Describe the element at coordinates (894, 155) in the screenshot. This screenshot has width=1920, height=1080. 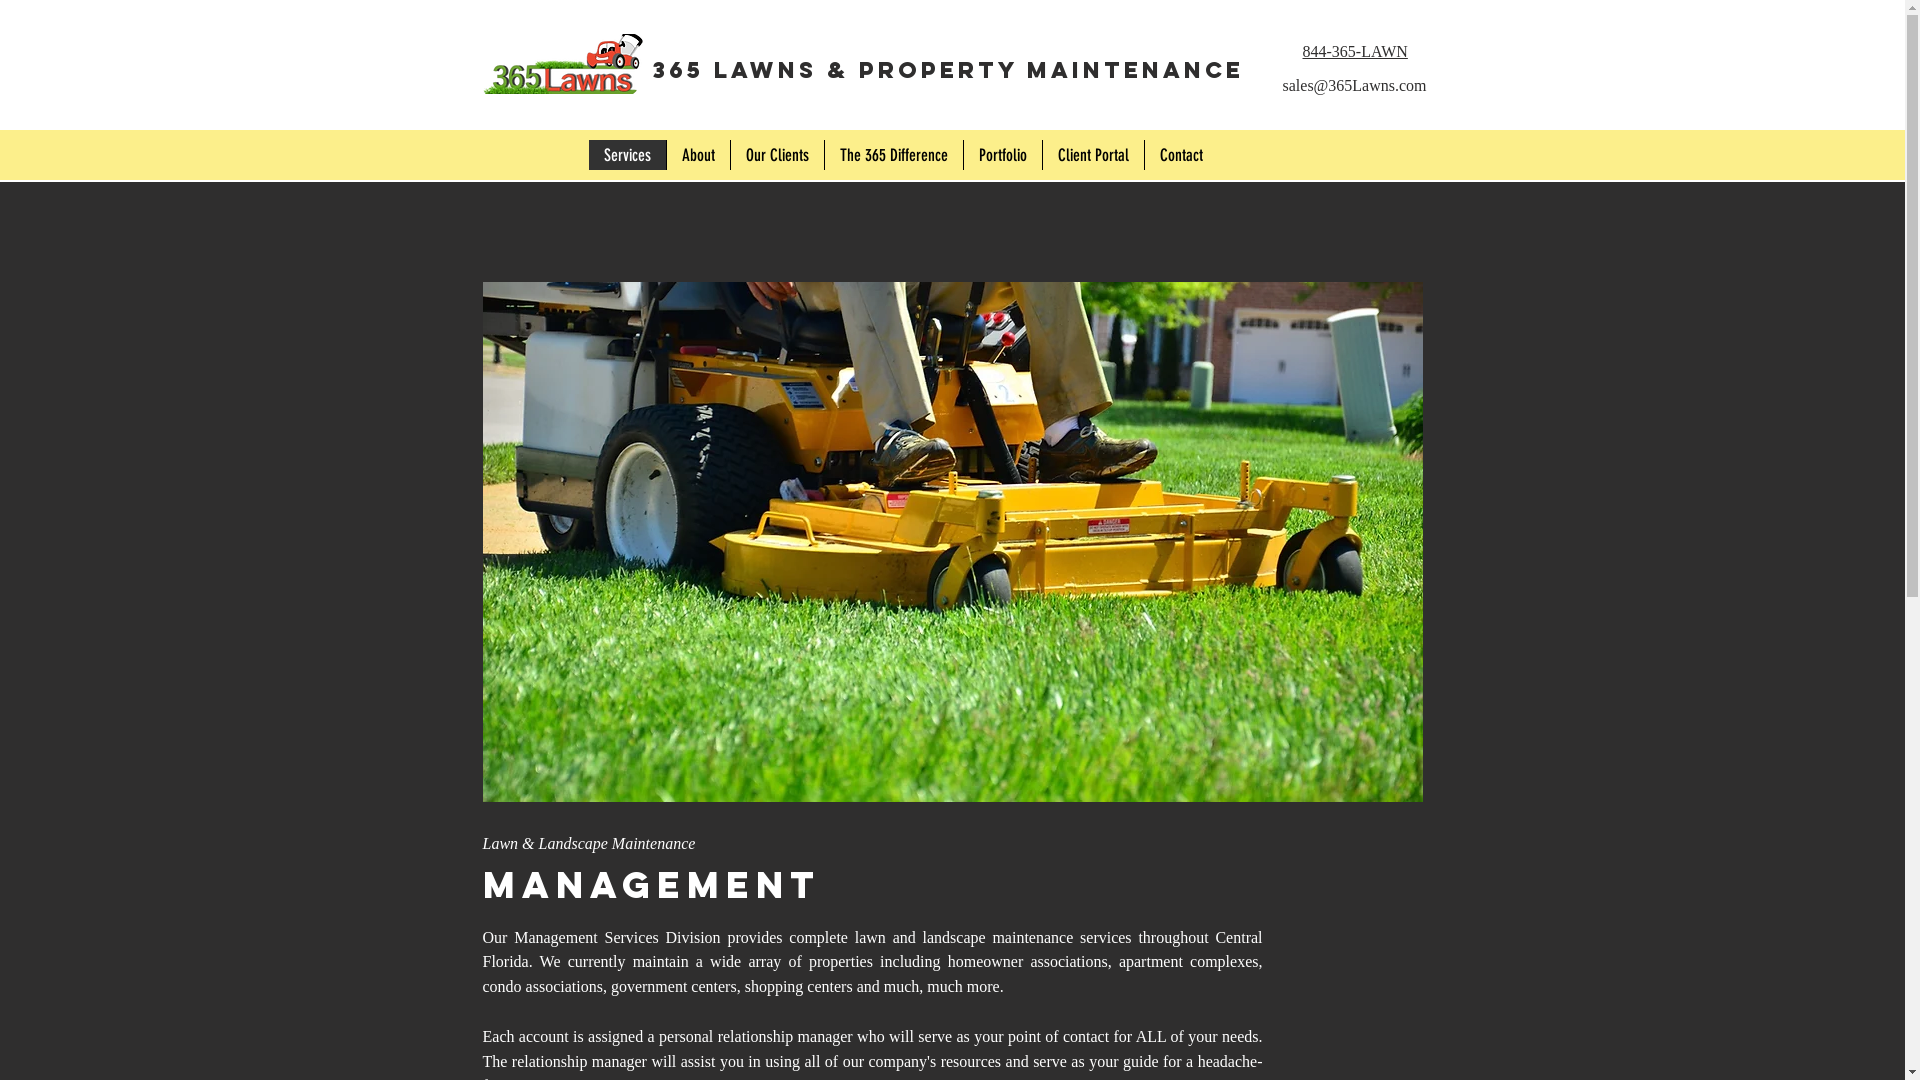
I see `The 365 Difference` at that location.